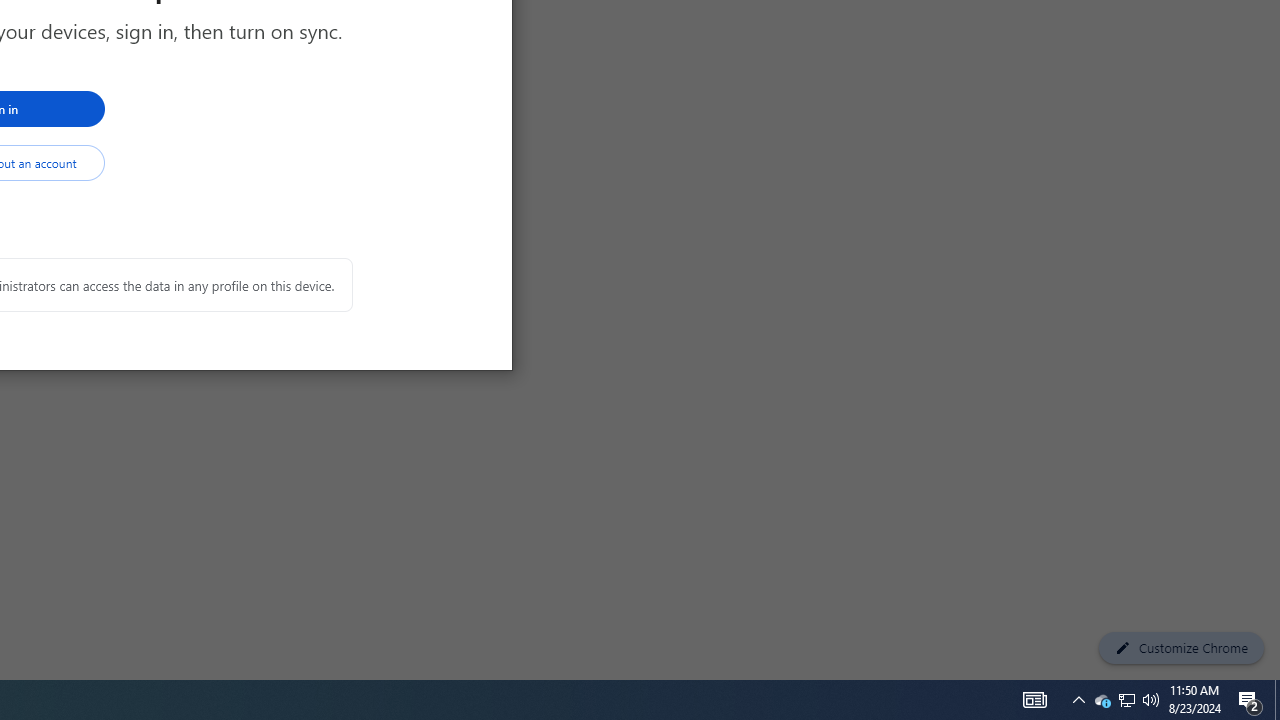 This screenshot has height=720, width=1280. What do you see at coordinates (1151, 700) in the screenshot?
I see `Q2790: 100%` at bounding box center [1151, 700].